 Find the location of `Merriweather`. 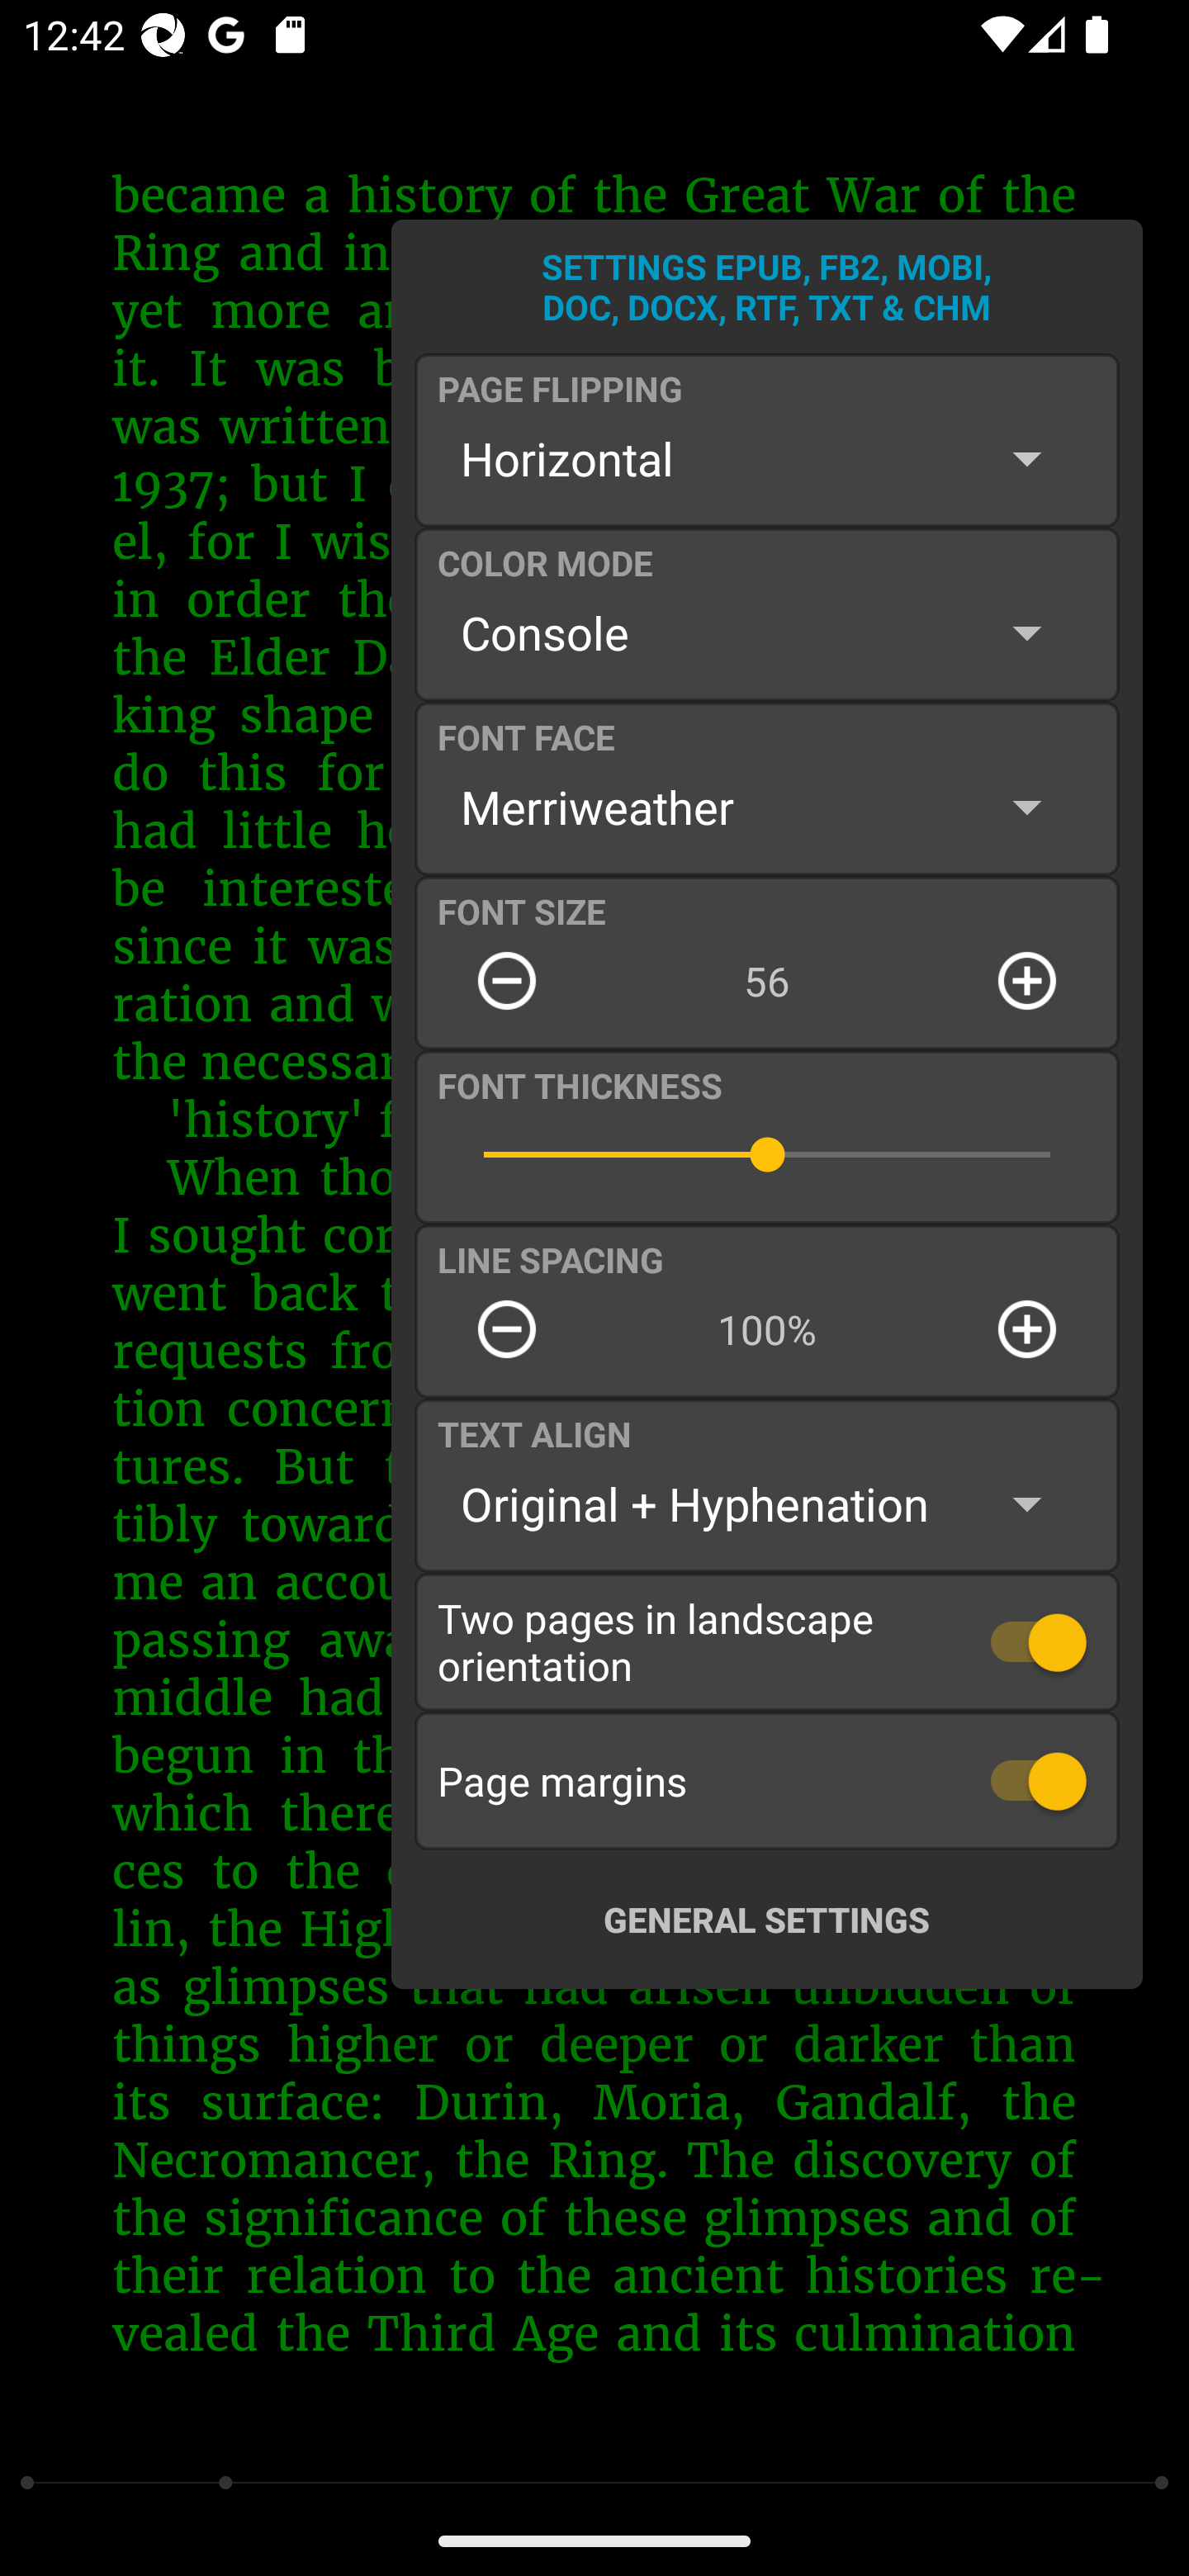

Merriweather is located at coordinates (766, 806).